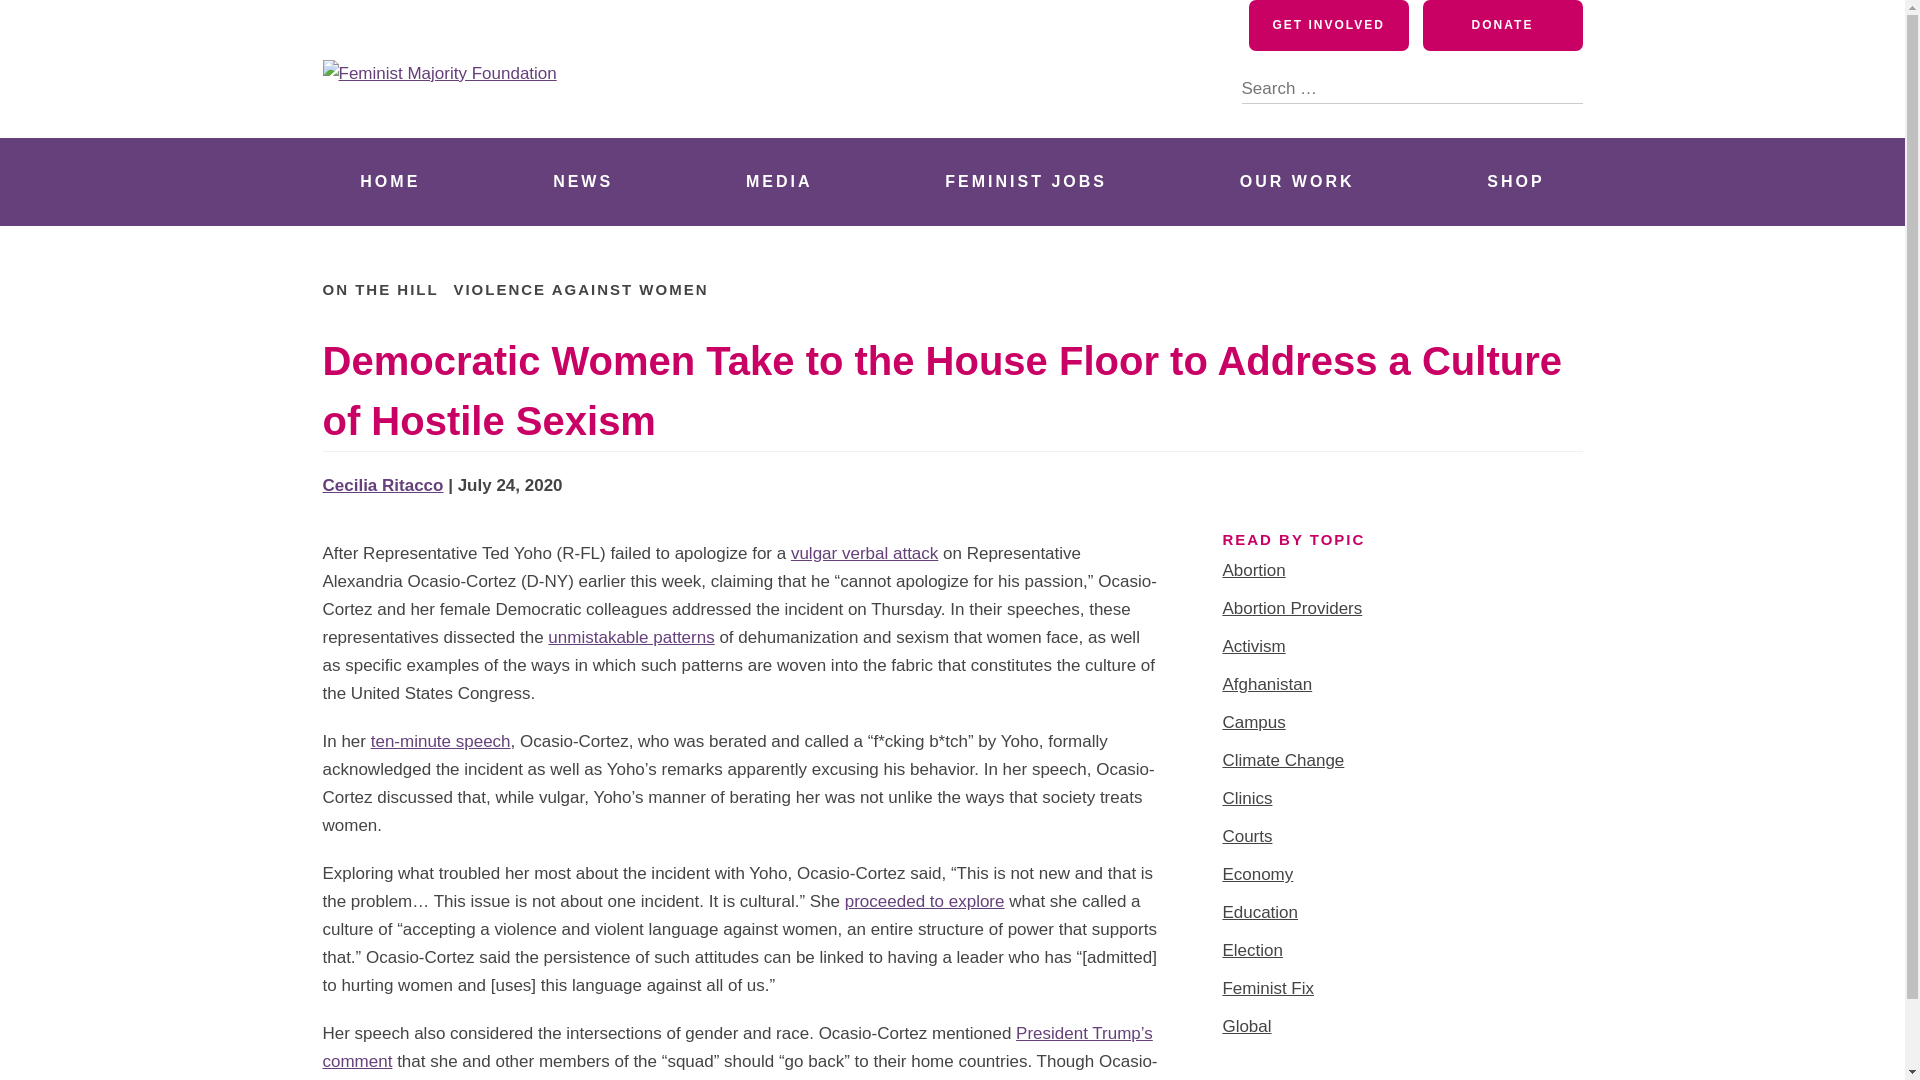 The image size is (1920, 1080). Describe the element at coordinates (380, 289) in the screenshot. I see `ON THE HILL` at that location.